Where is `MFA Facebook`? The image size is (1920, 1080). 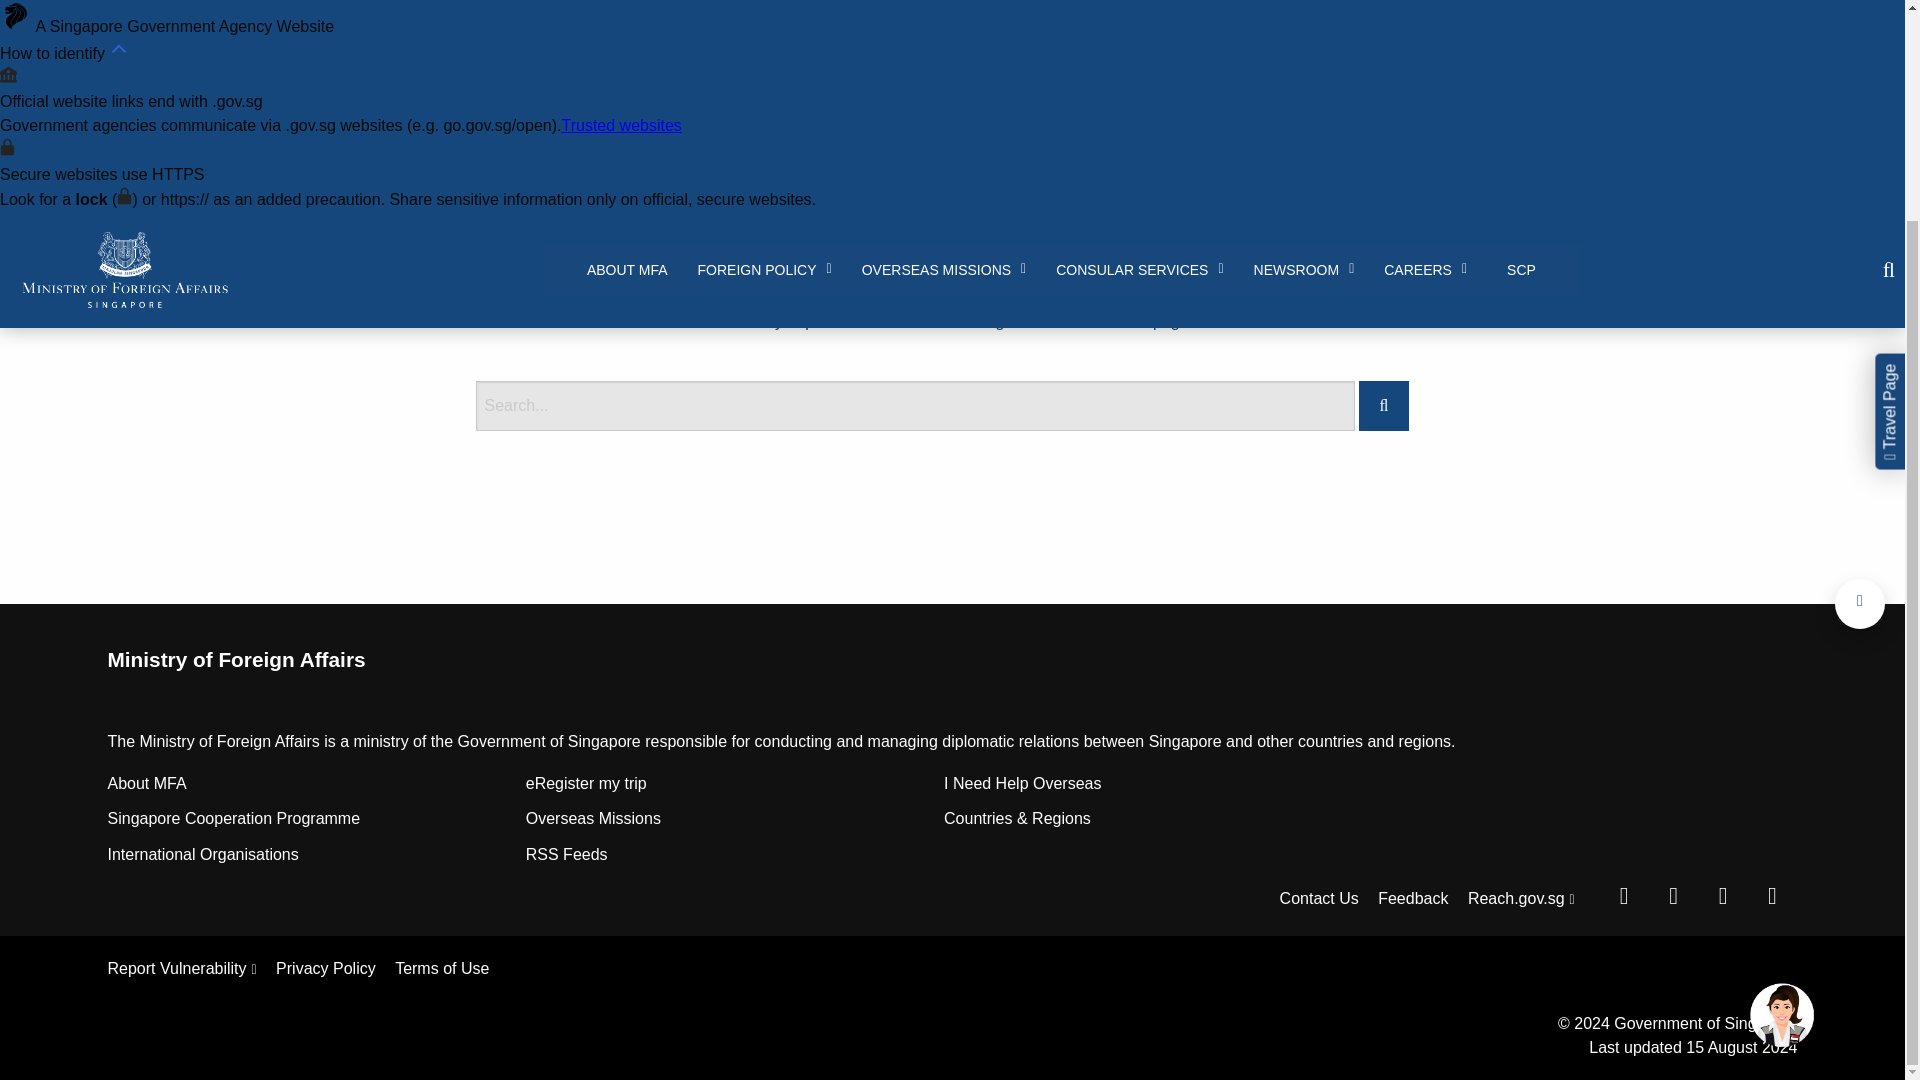
MFA Facebook is located at coordinates (1623, 895).